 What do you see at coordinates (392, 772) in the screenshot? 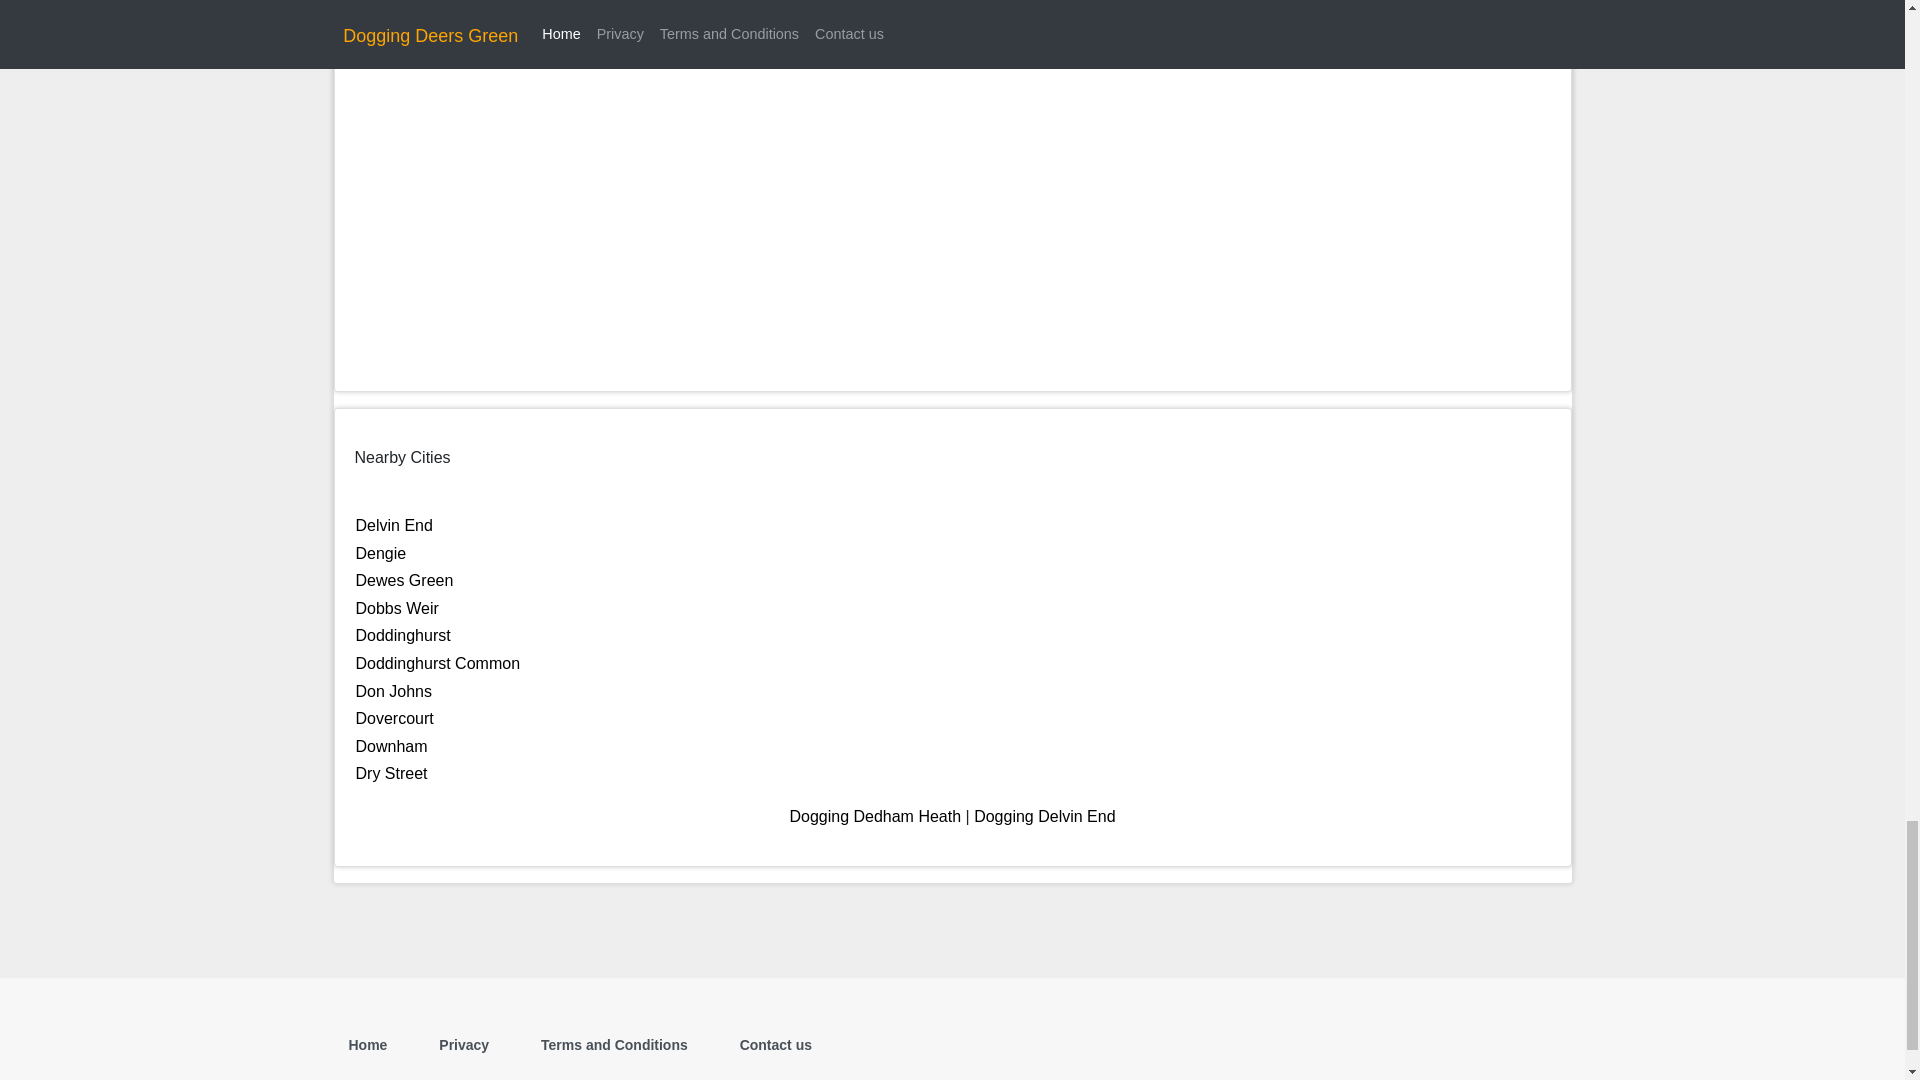
I see `Dry Street` at bounding box center [392, 772].